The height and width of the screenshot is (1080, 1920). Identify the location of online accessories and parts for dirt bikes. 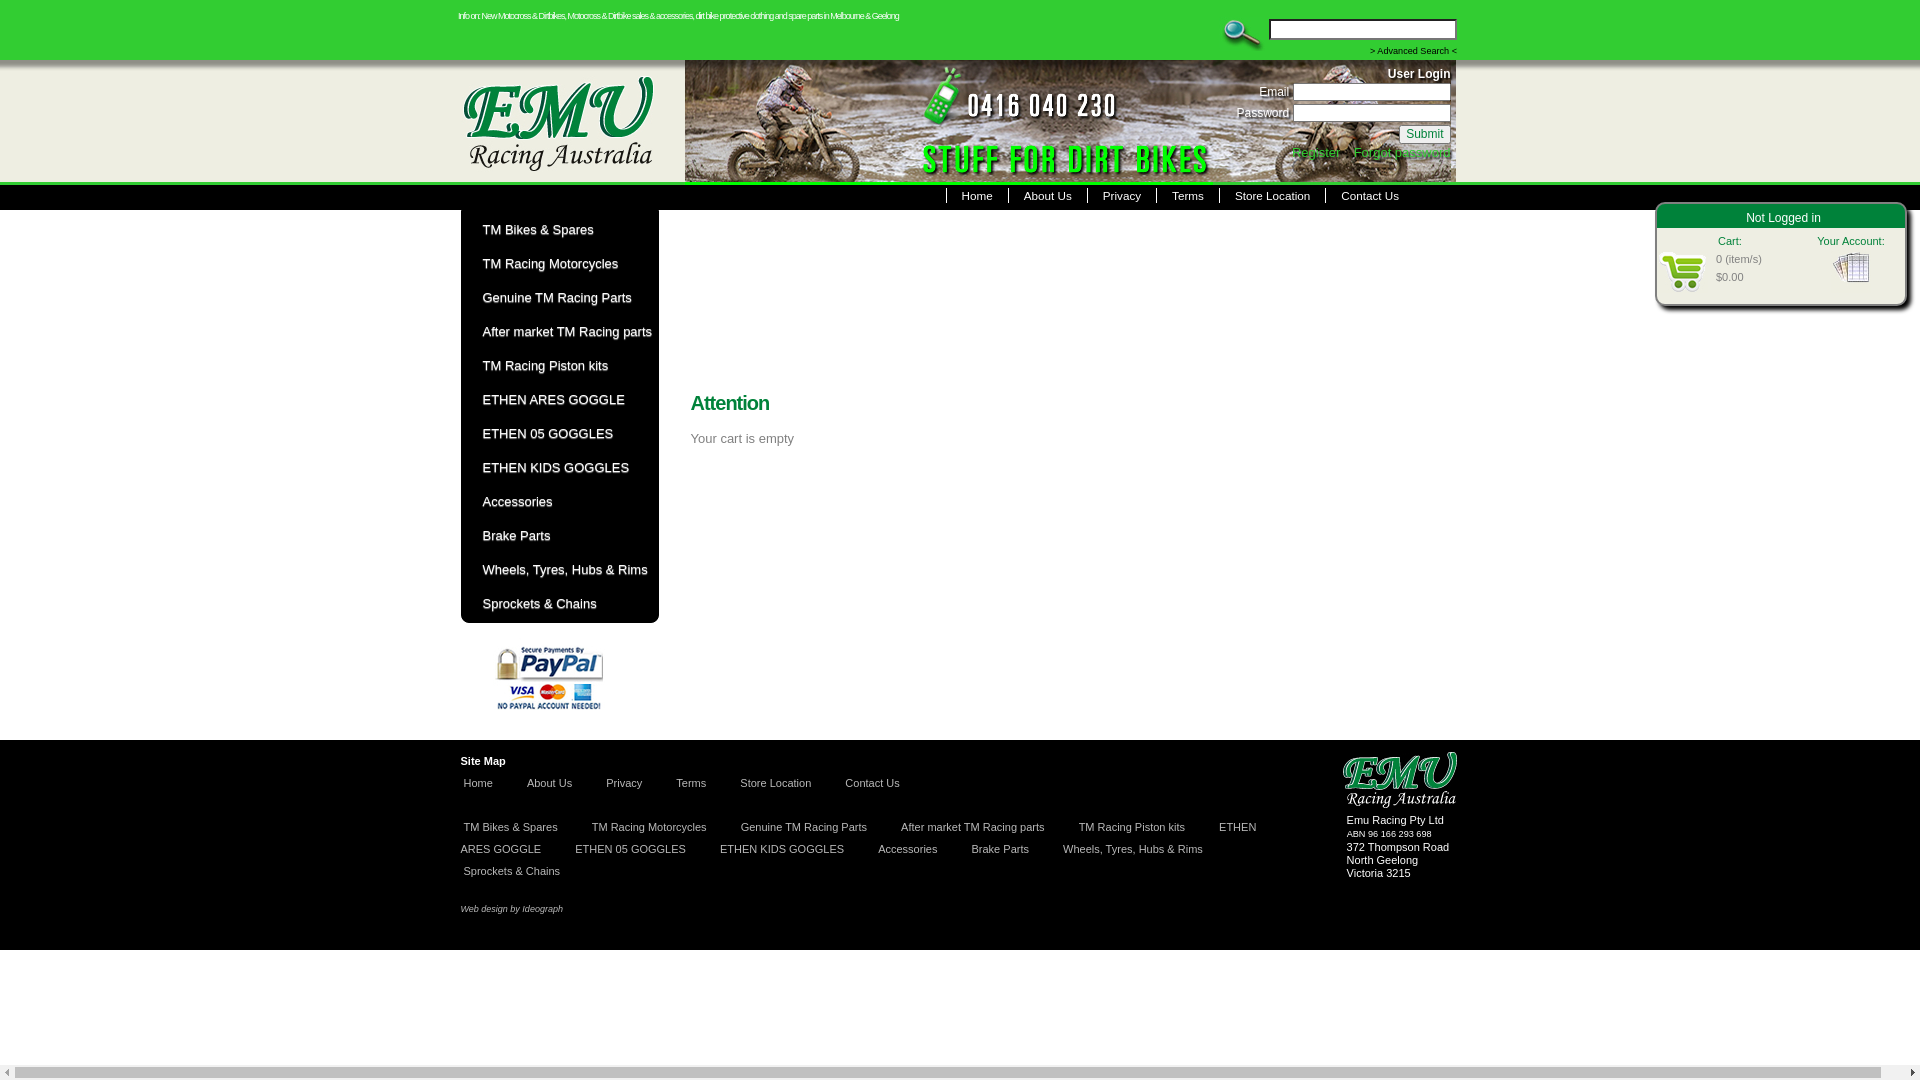
(572, 122).